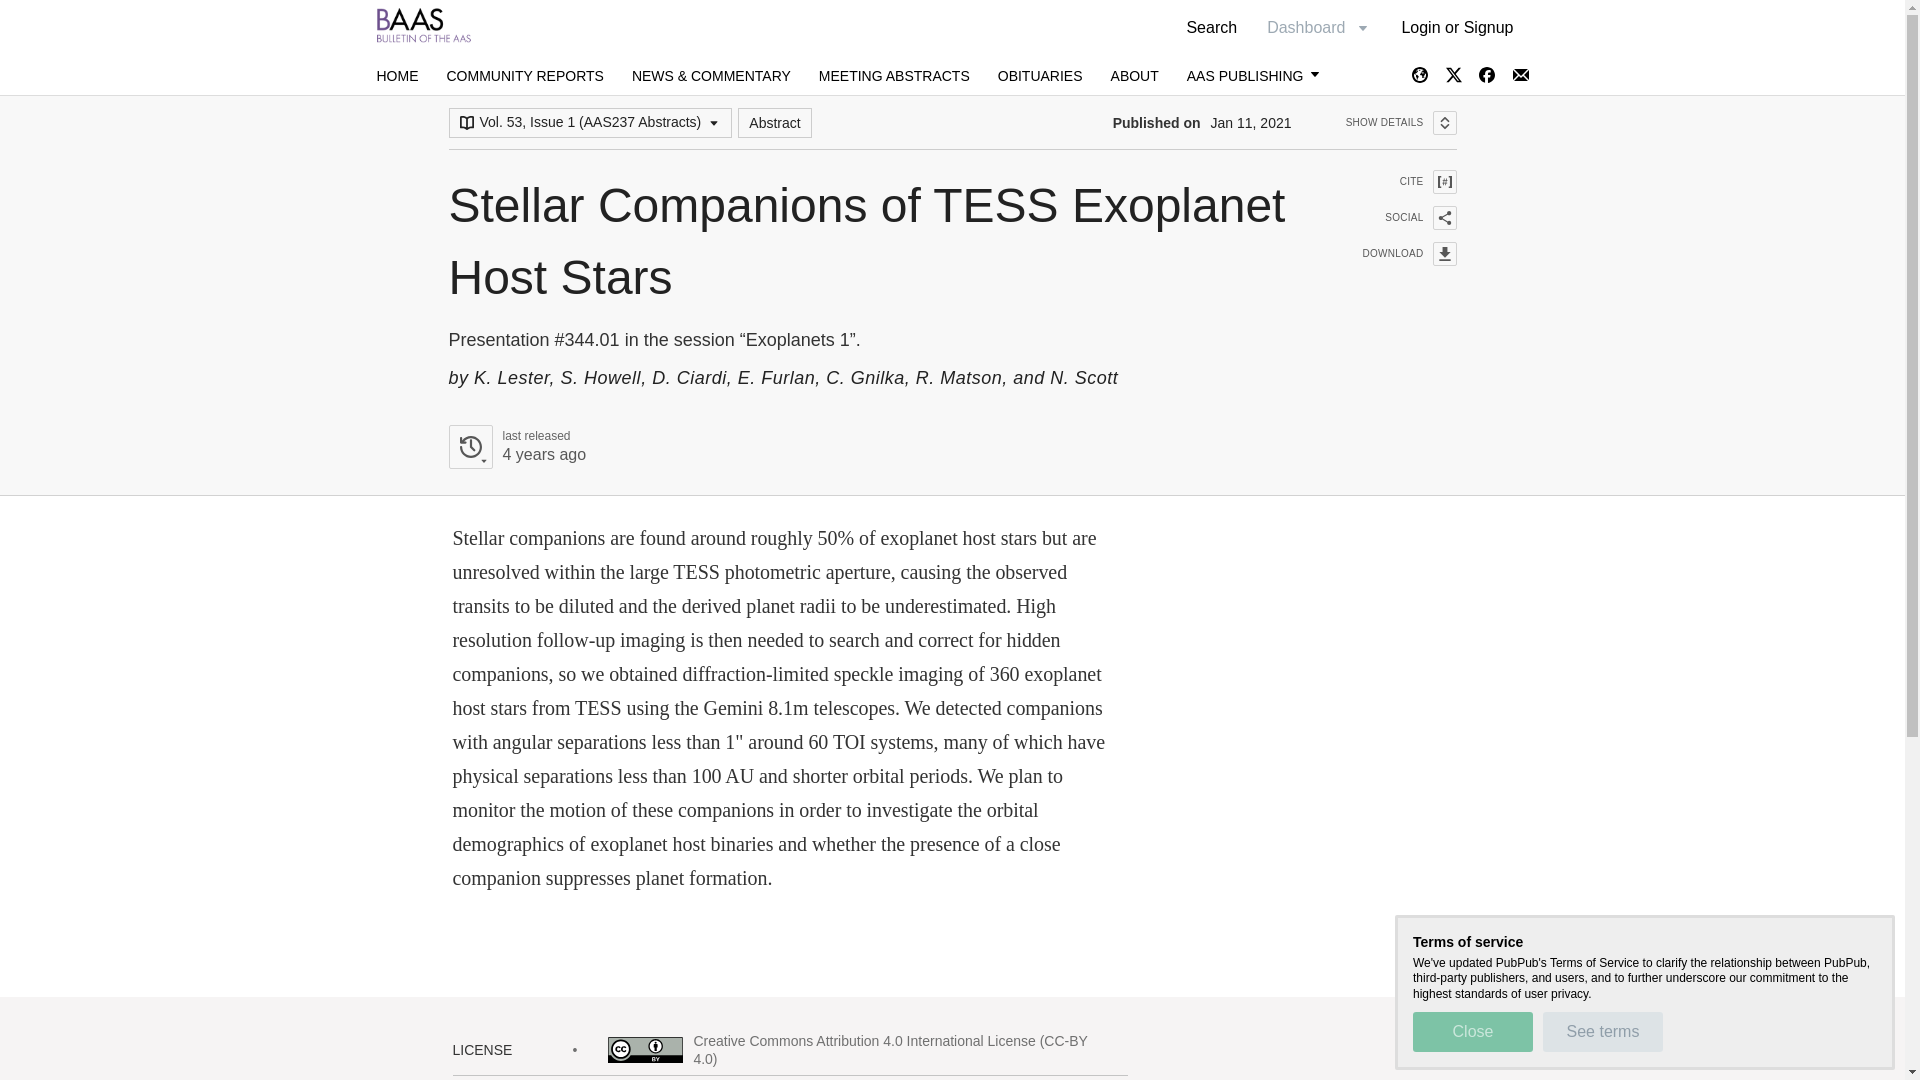 This screenshot has width=1920, height=1080. What do you see at coordinates (524, 76) in the screenshot?
I see `COMMUNITY REPORTS` at bounding box center [524, 76].